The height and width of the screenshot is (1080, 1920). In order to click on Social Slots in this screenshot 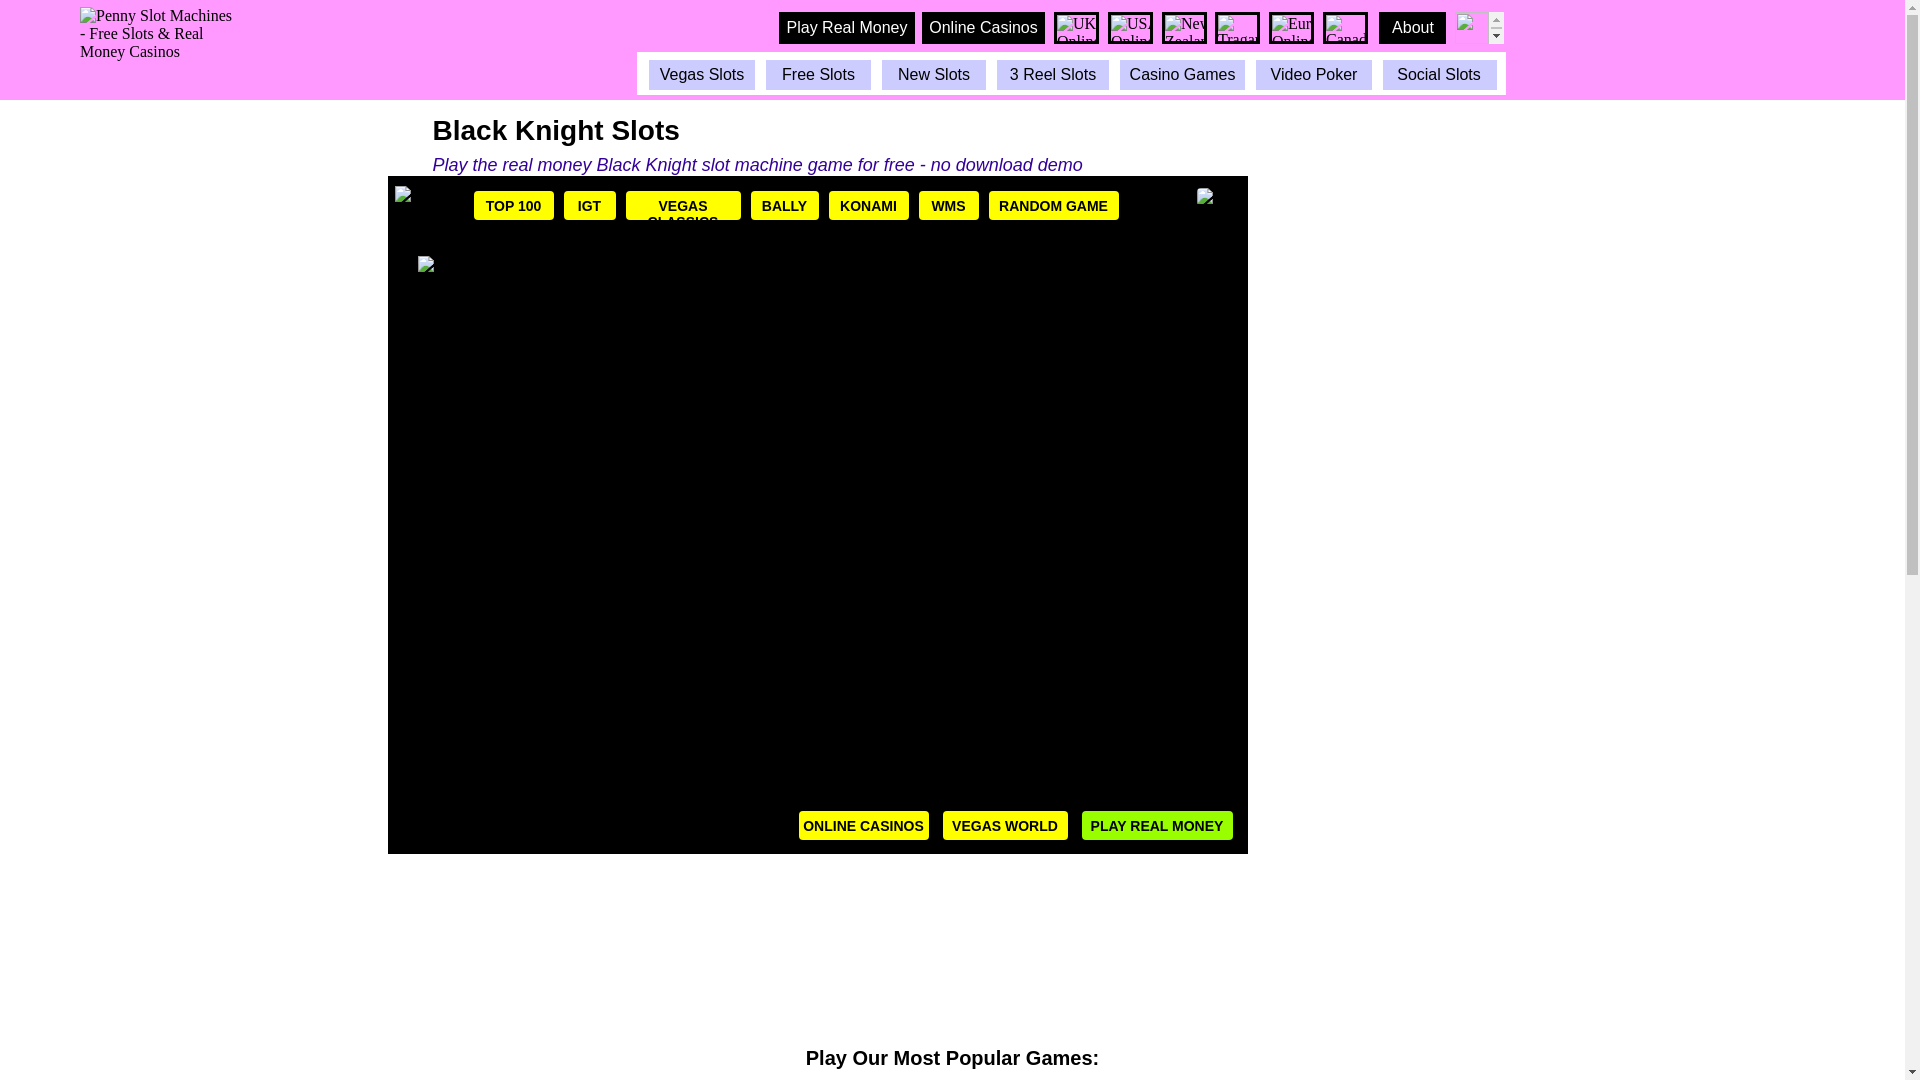, I will do `click(1438, 74)`.